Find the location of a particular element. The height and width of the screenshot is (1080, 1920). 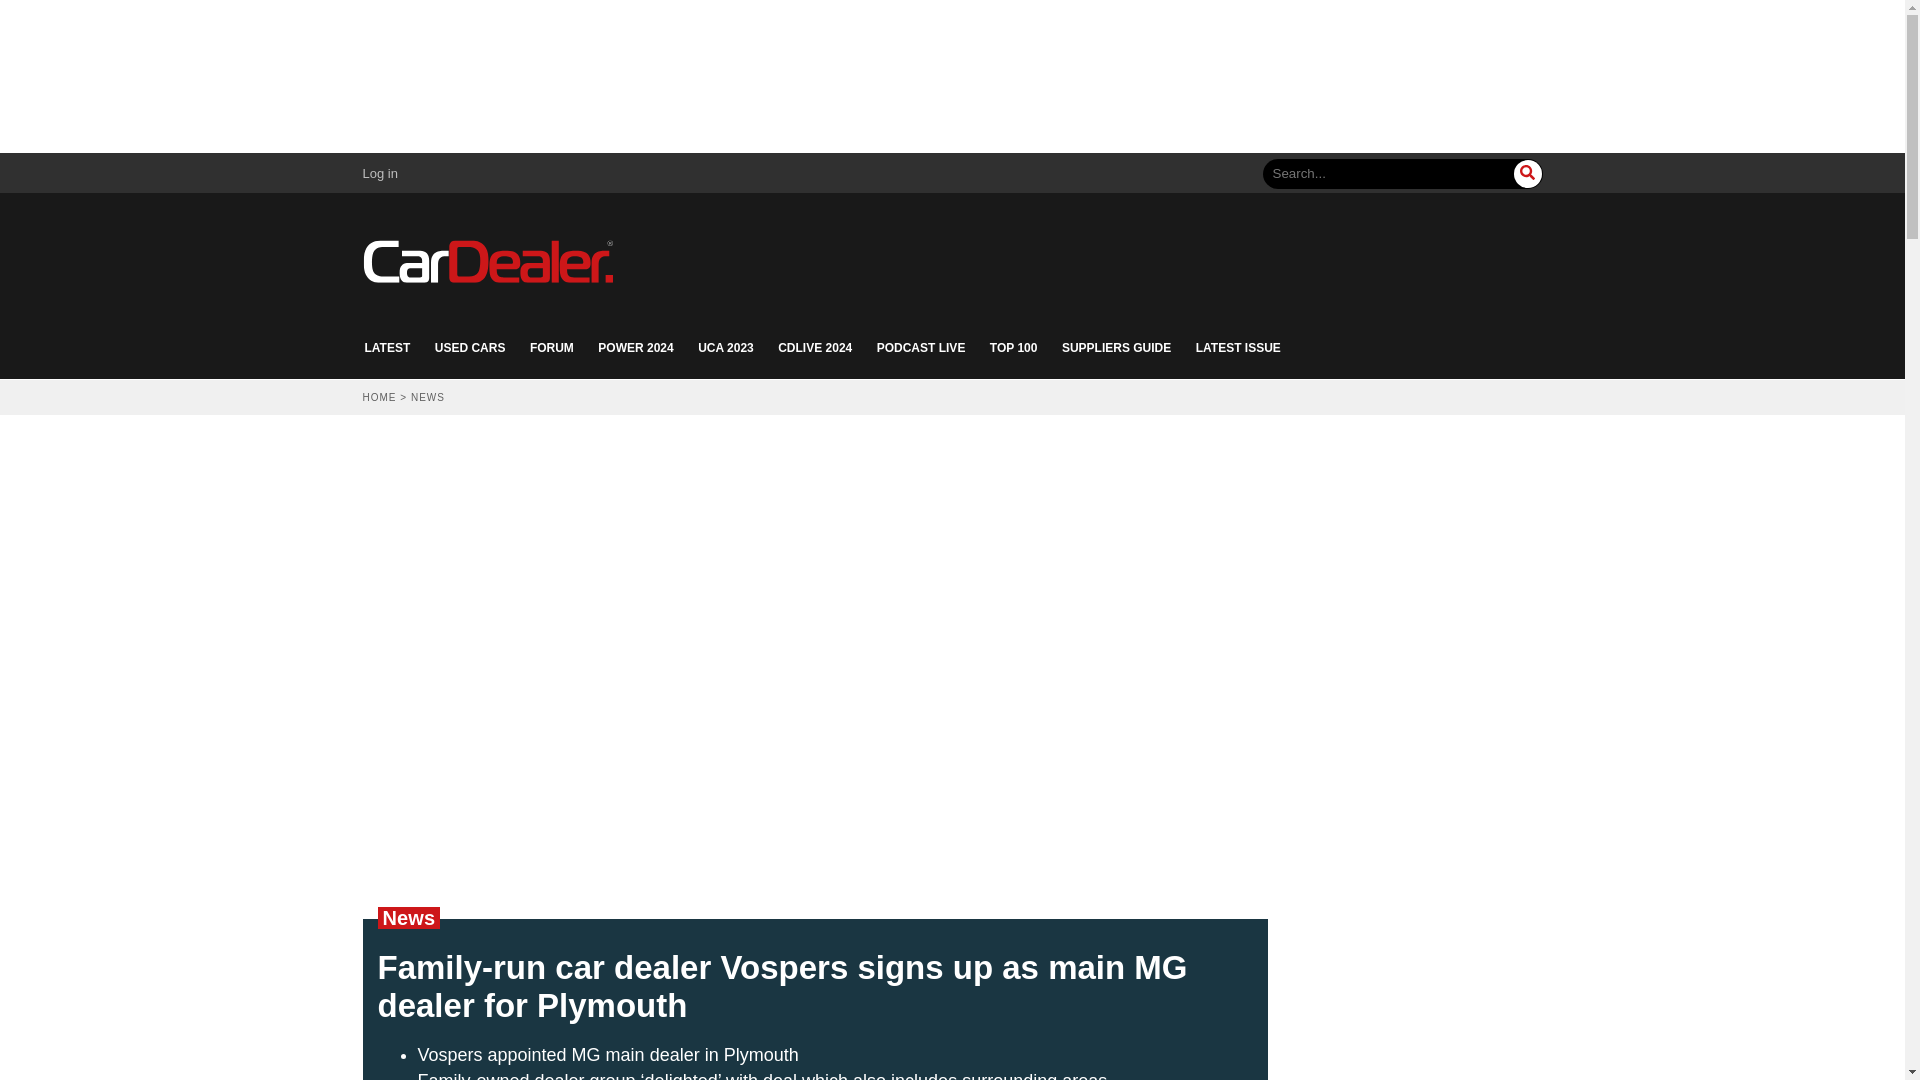

Log in is located at coordinates (380, 174).